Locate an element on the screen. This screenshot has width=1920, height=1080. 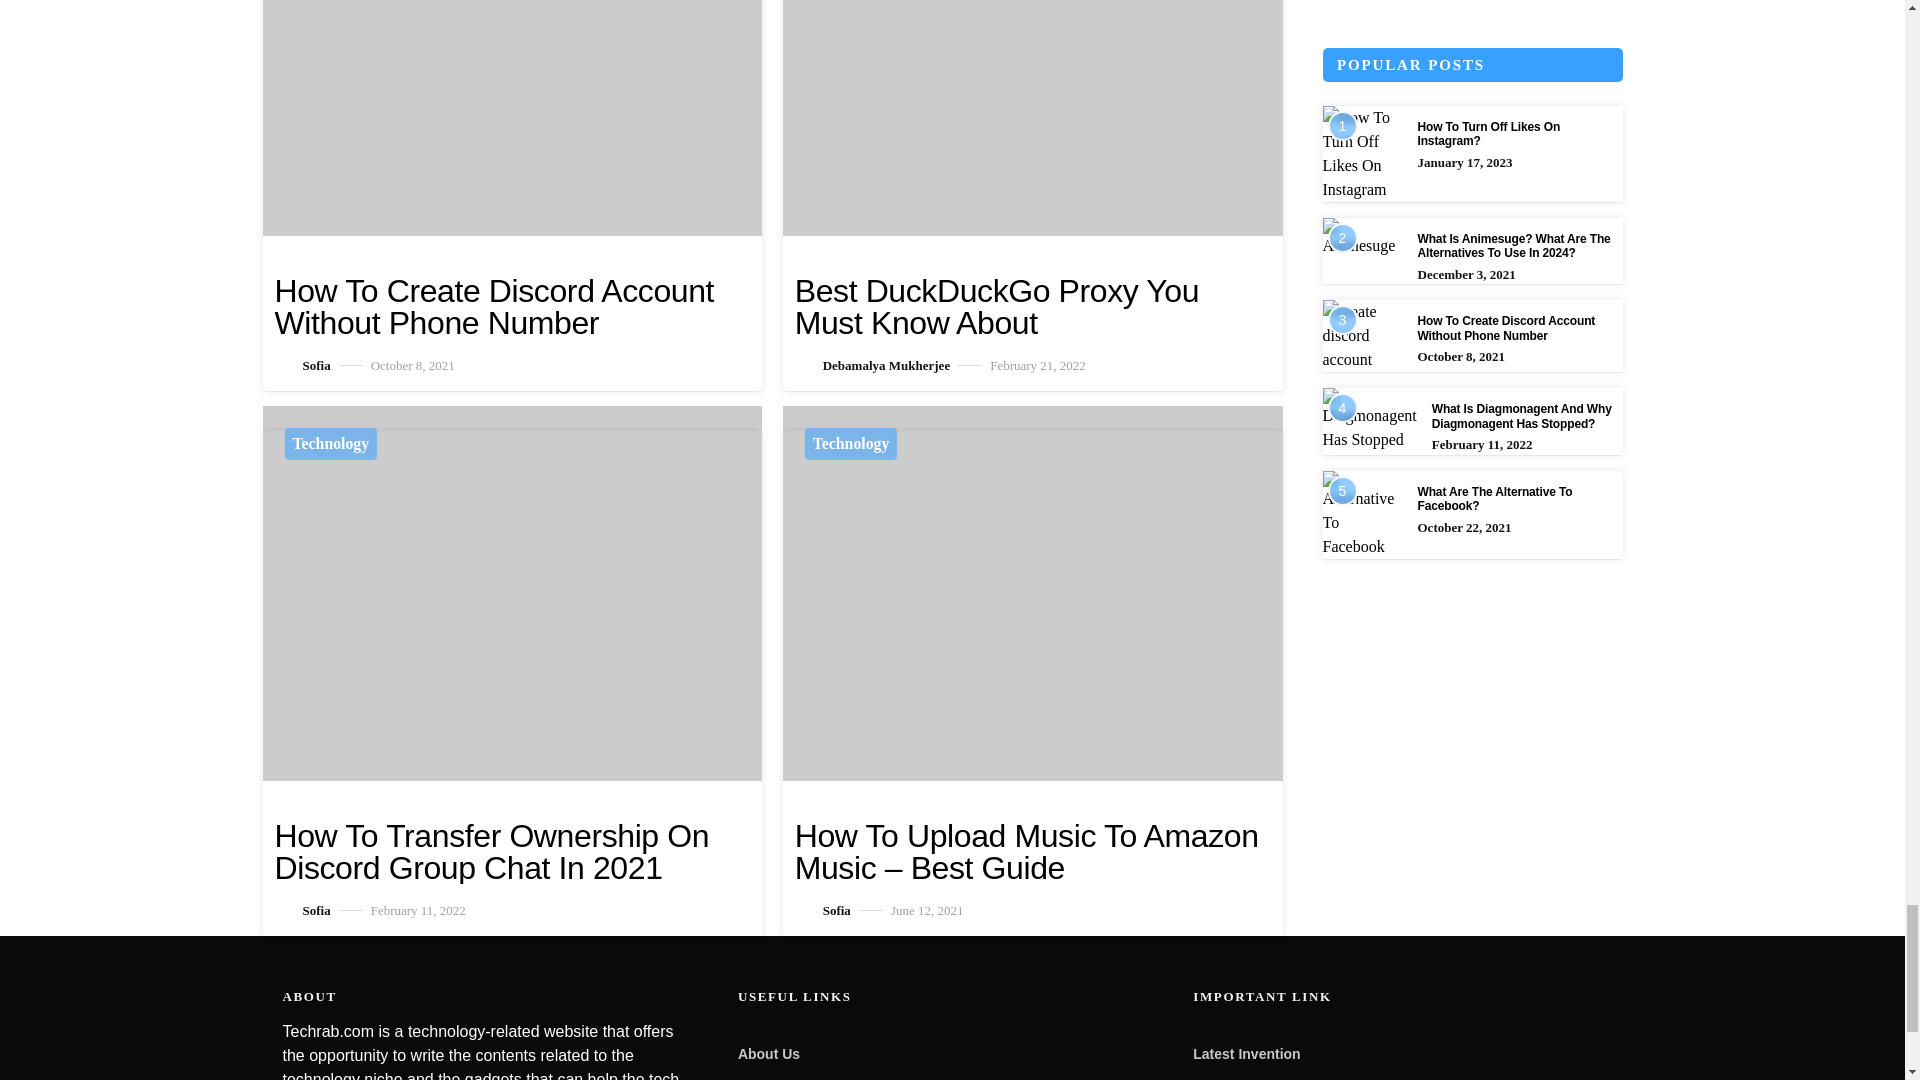
View all posts by Sofia is located at coordinates (302, 910).